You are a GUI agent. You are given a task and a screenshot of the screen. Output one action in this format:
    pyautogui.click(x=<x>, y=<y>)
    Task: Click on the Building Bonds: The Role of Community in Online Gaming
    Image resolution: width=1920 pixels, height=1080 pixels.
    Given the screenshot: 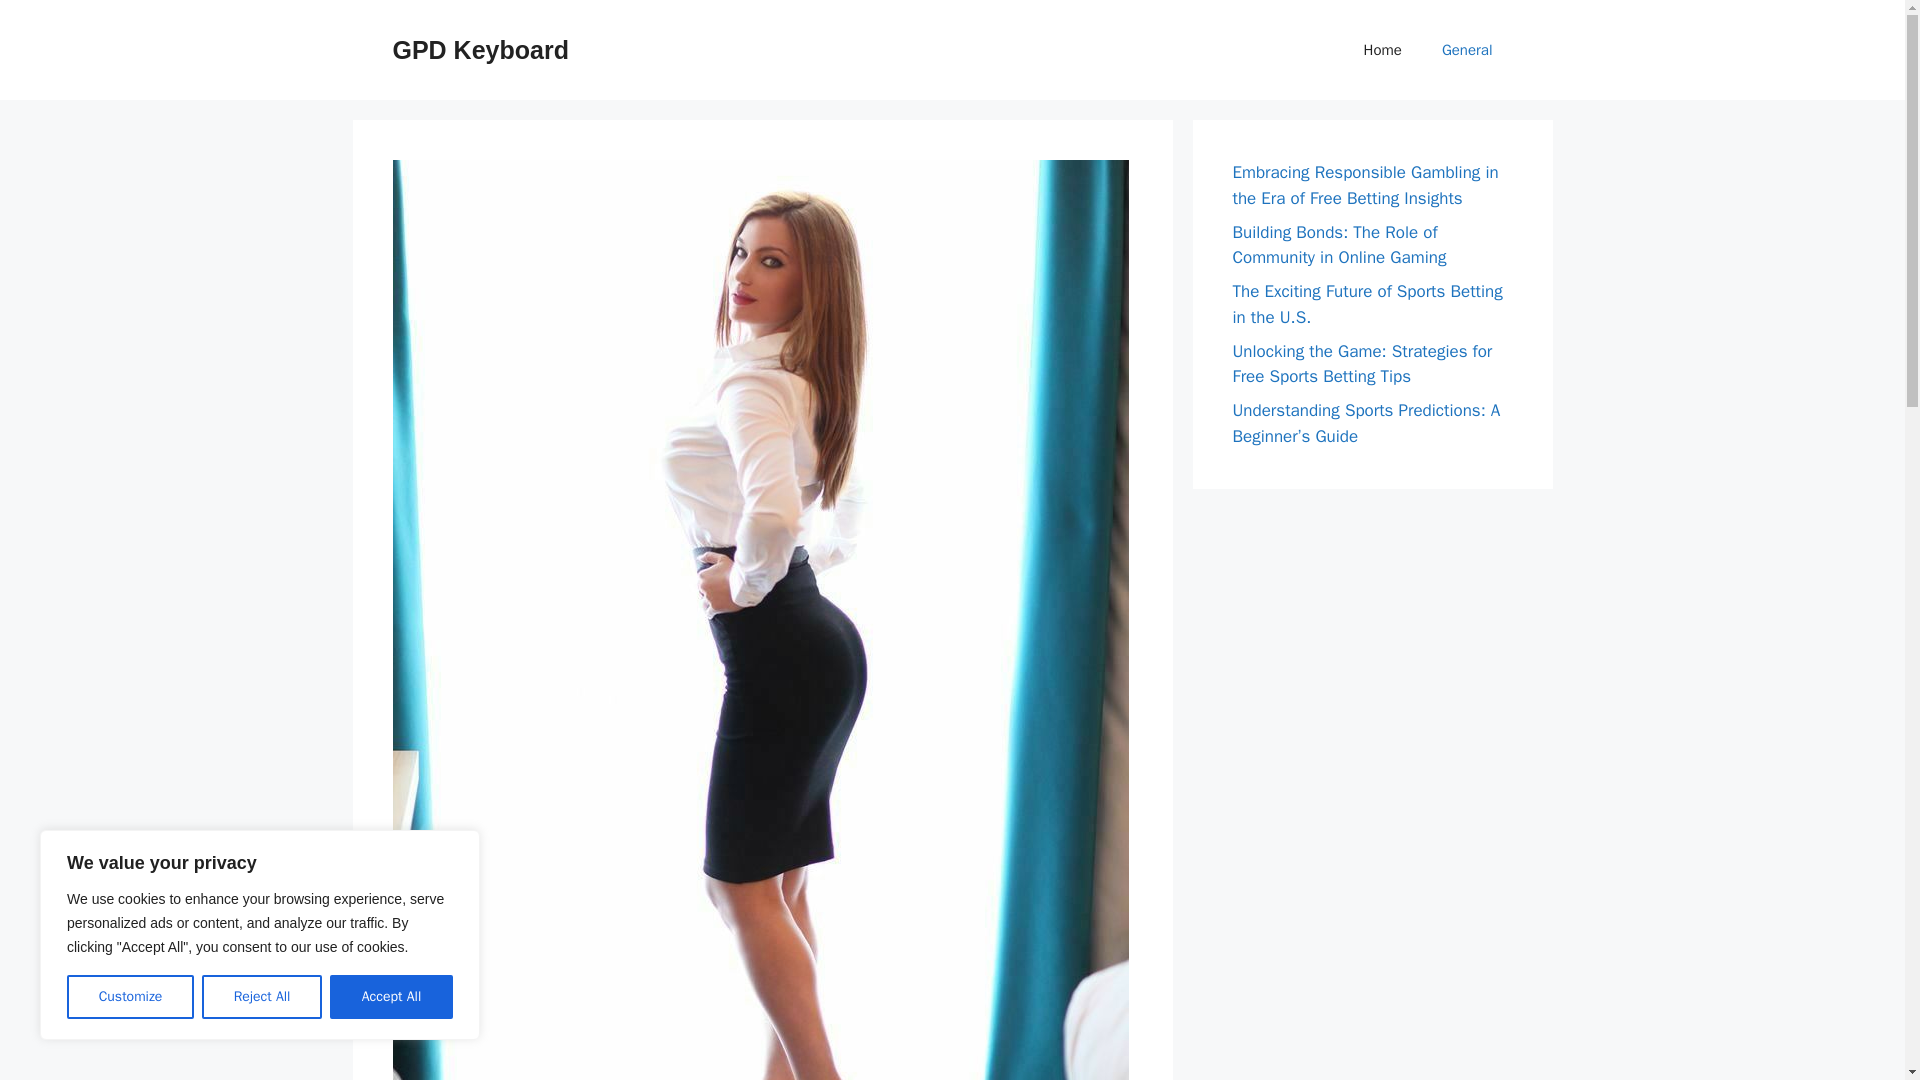 What is the action you would take?
    pyautogui.click(x=1338, y=245)
    